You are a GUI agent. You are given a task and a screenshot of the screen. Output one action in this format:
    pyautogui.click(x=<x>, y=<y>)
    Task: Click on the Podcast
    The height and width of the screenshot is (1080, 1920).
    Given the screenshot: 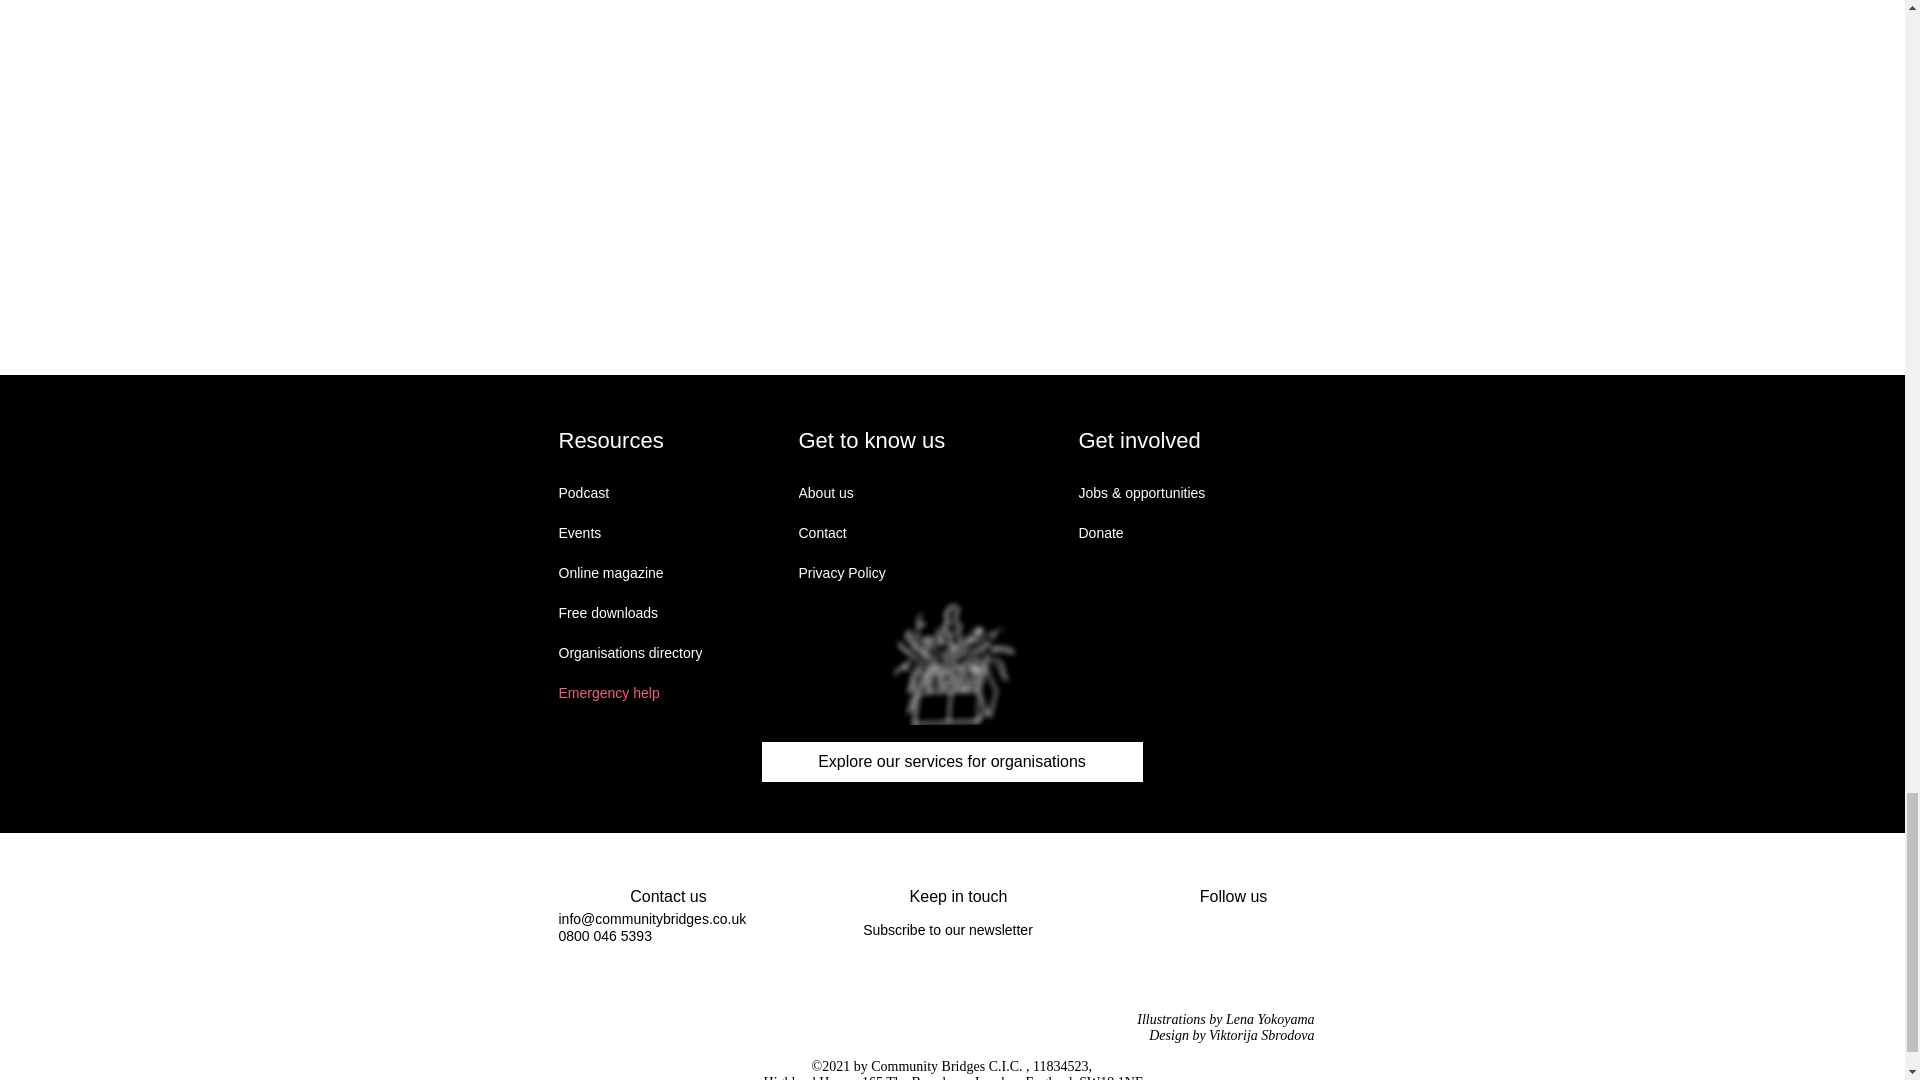 What is the action you would take?
    pyautogui.click(x=629, y=493)
    